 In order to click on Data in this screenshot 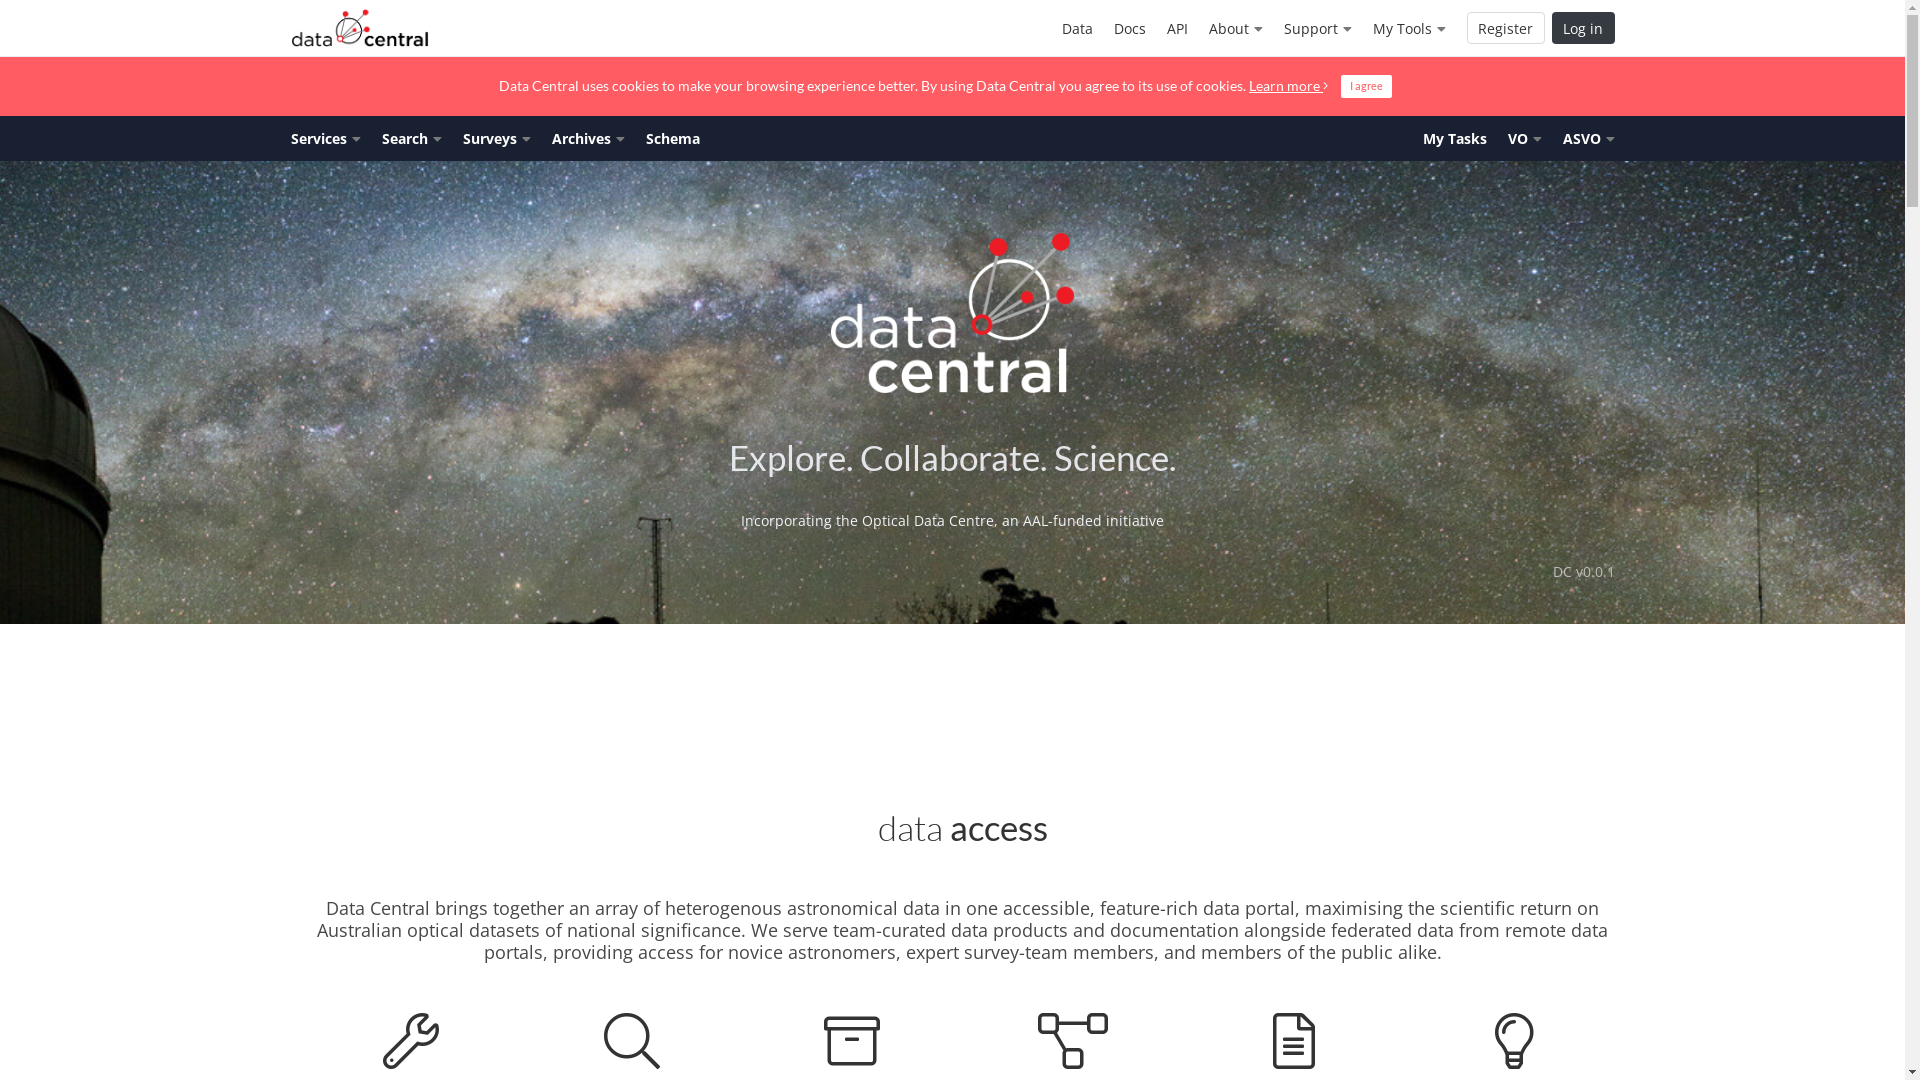, I will do `click(1077, 28)`.